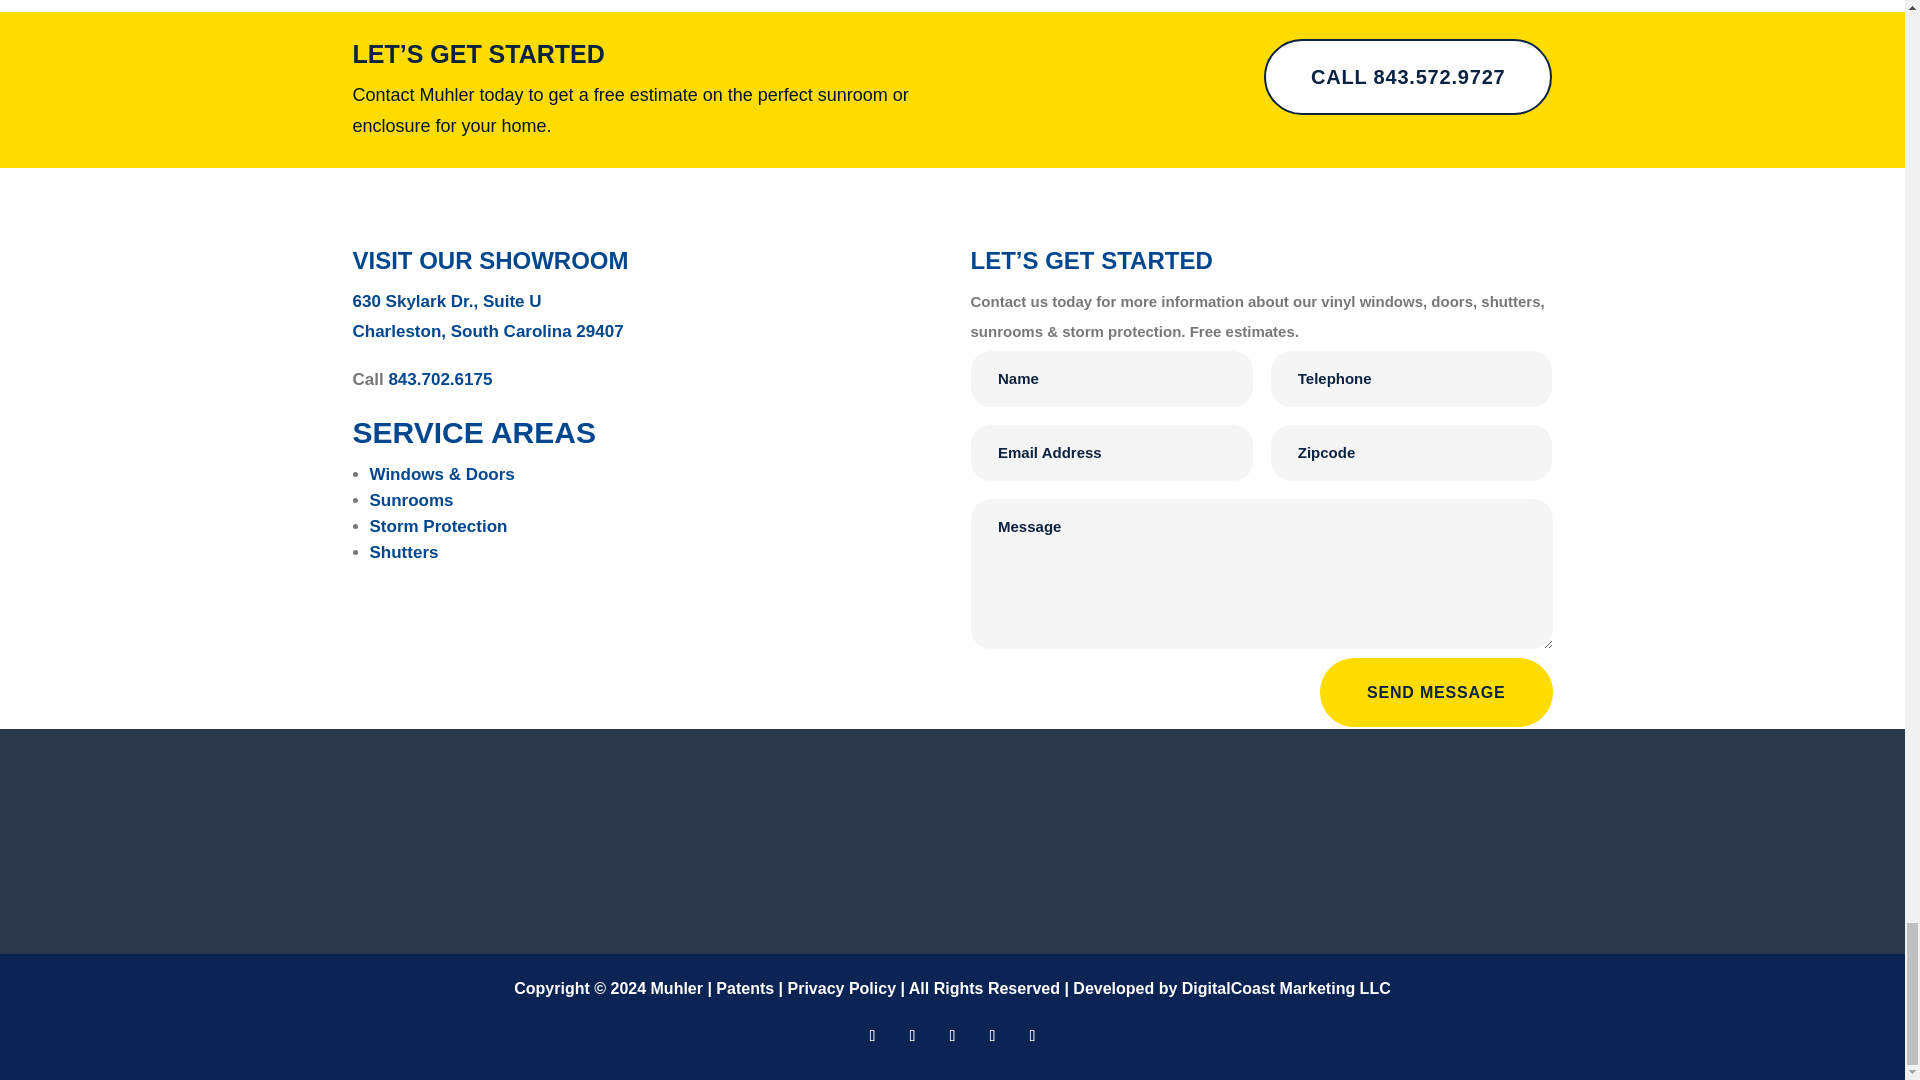 Image resolution: width=1920 pixels, height=1080 pixels. Describe the element at coordinates (1286, 988) in the screenshot. I see `DigitalCoast Marketing LLC` at that location.